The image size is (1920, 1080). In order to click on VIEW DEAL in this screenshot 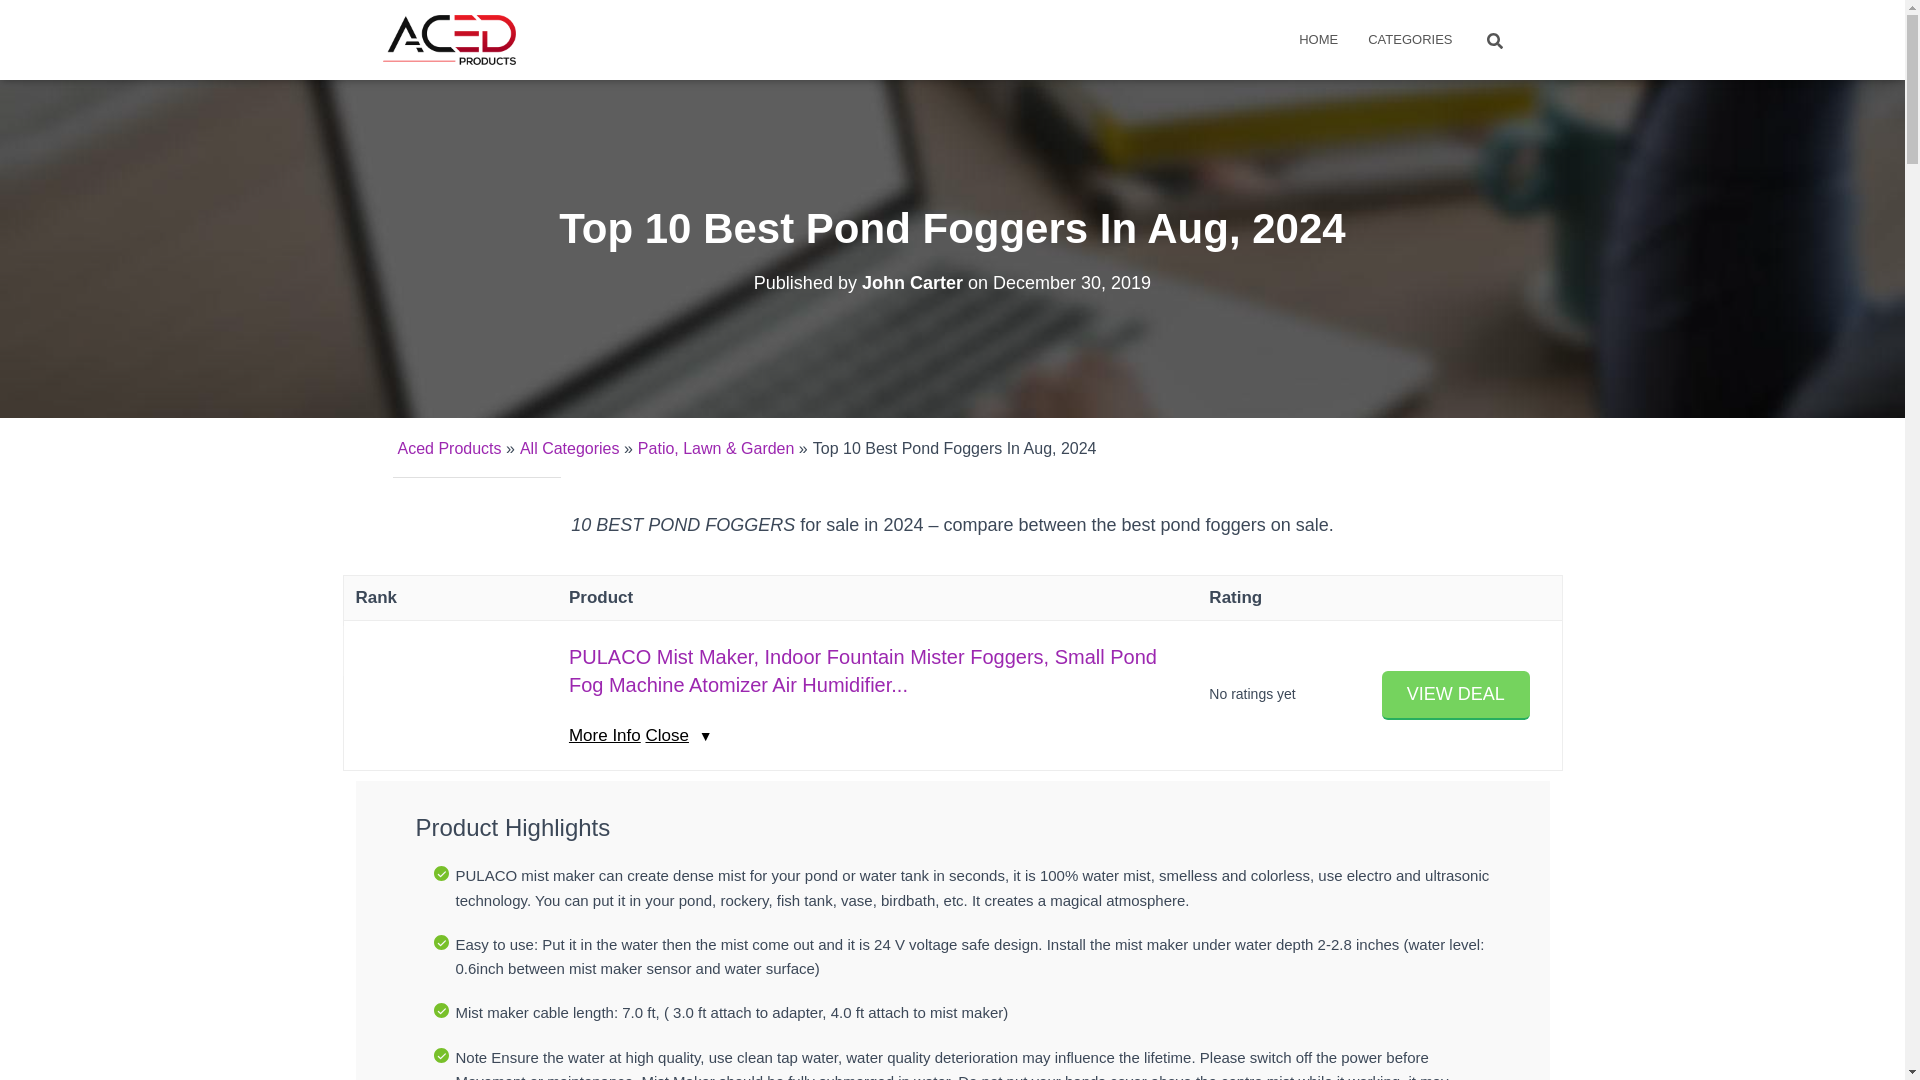, I will do `click(1456, 695)`.